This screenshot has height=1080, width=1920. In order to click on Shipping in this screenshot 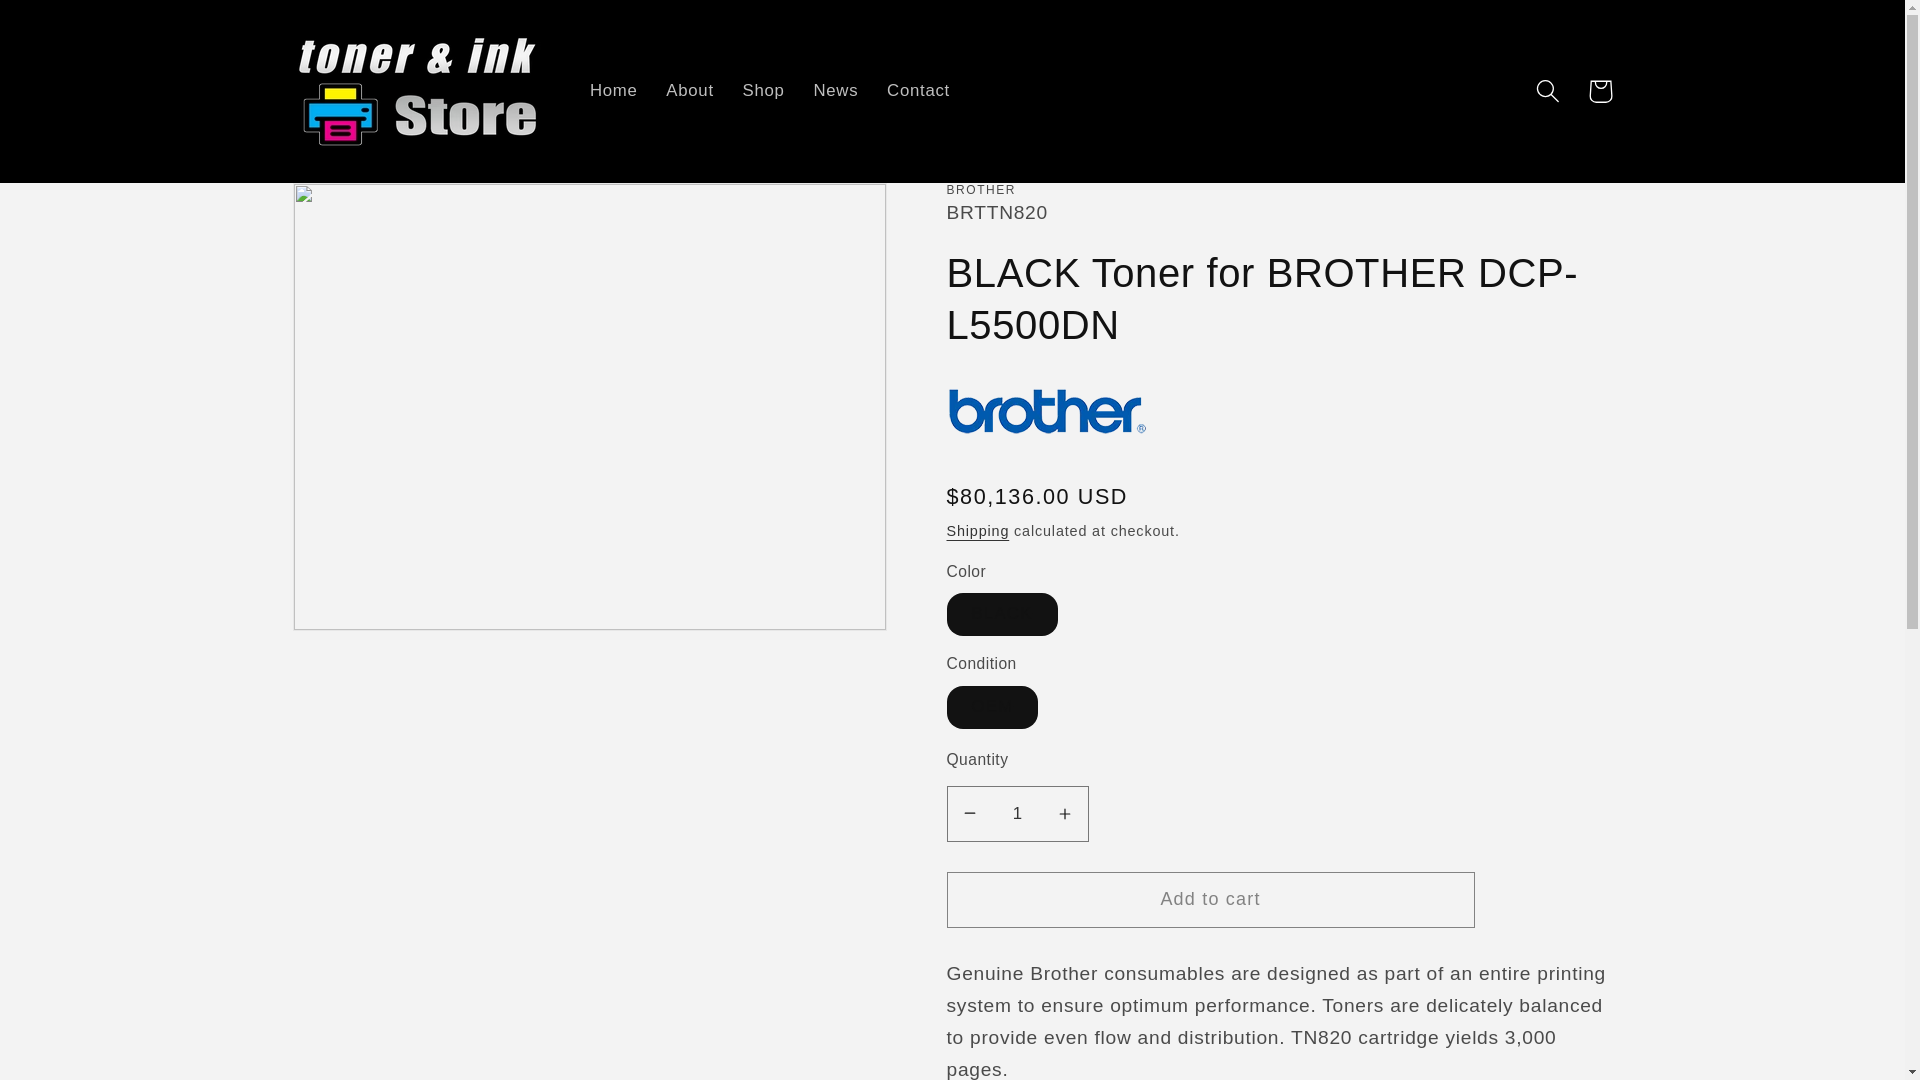, I will do `click(978, 530)`.